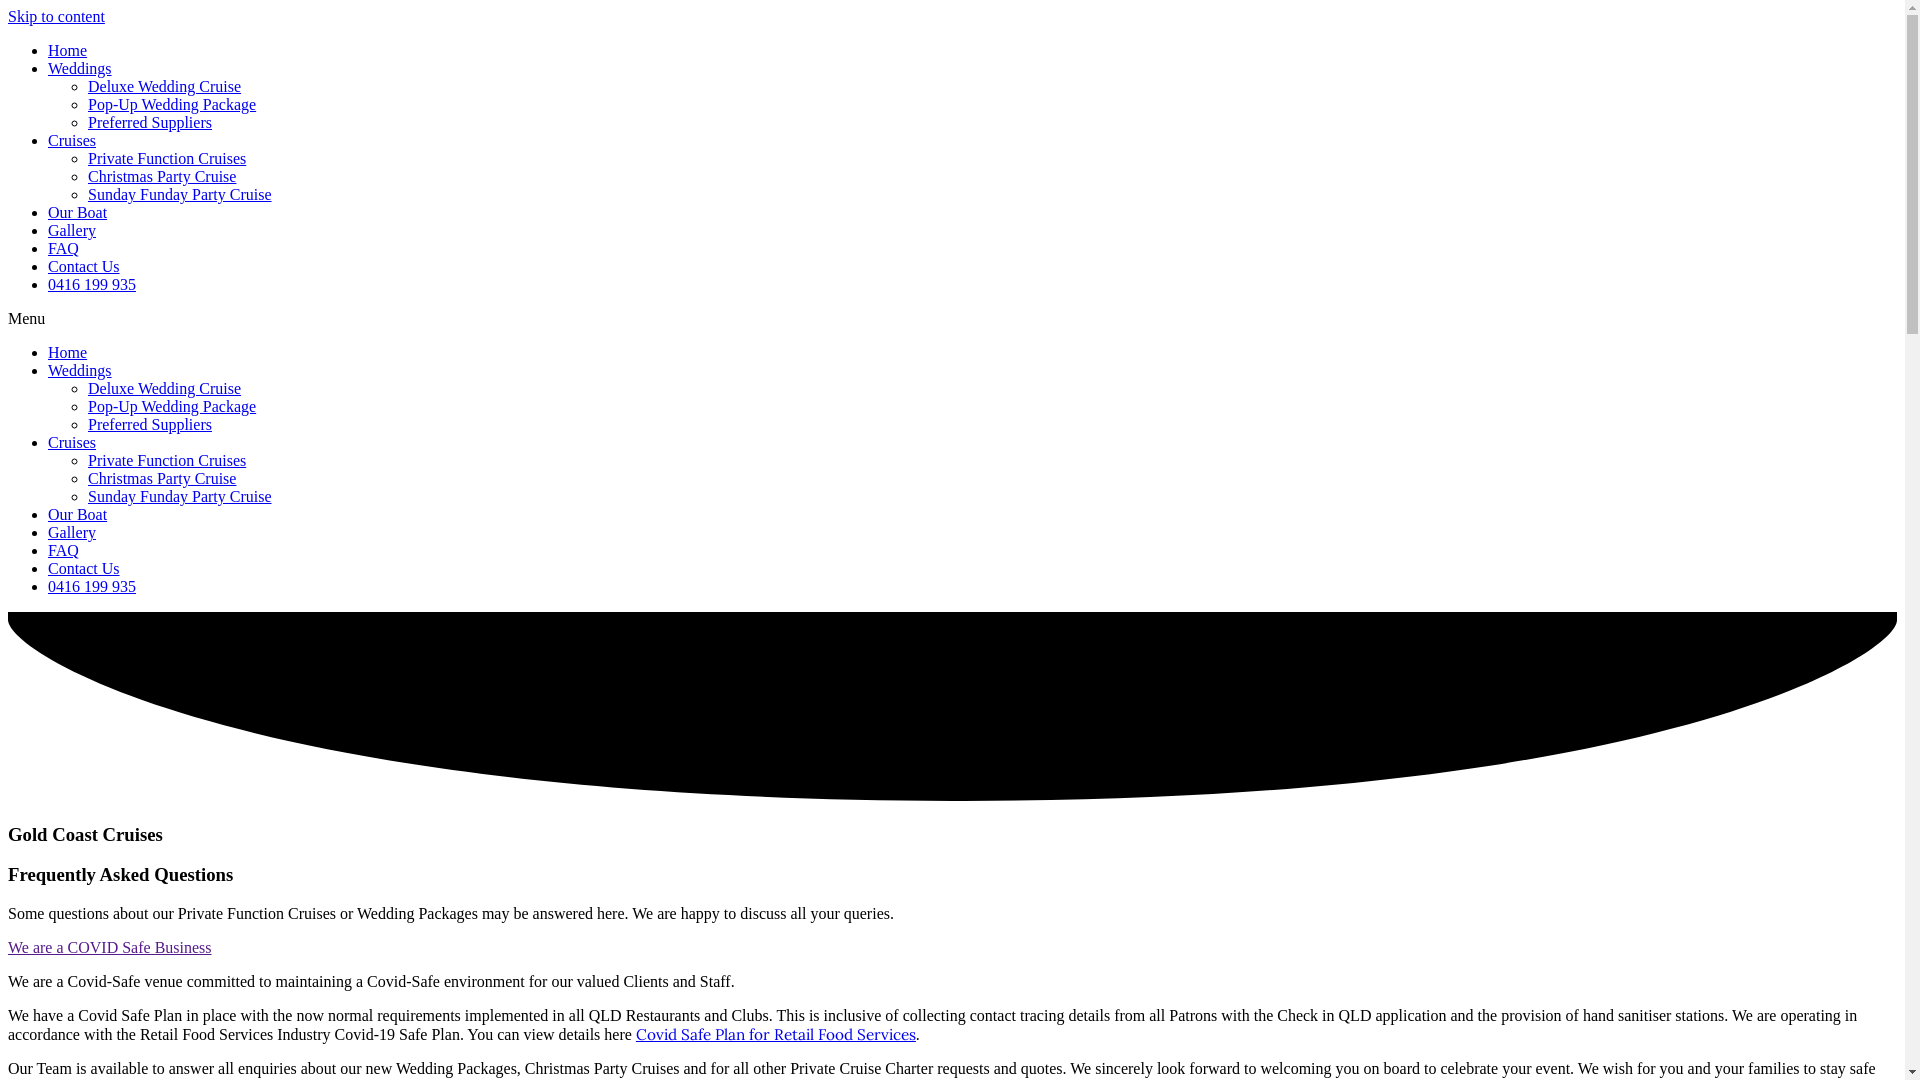  Describe the element at coordinates (180, 194) in the screenshot. I see `Sunday Funday Party Cruise` at that location.